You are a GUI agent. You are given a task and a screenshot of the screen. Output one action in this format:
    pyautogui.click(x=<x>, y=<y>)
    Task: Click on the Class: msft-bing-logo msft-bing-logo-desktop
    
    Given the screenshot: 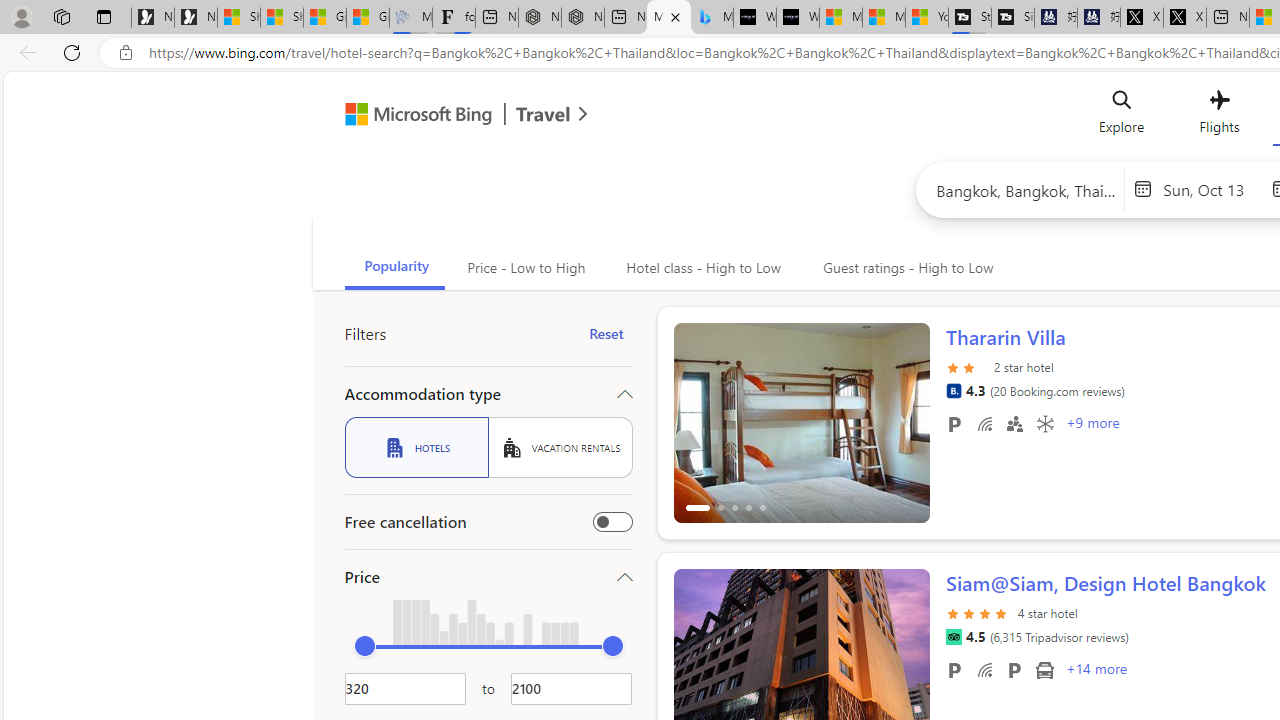 What is the action you would take?
    pyautogui.click(x=413, y=114)
    